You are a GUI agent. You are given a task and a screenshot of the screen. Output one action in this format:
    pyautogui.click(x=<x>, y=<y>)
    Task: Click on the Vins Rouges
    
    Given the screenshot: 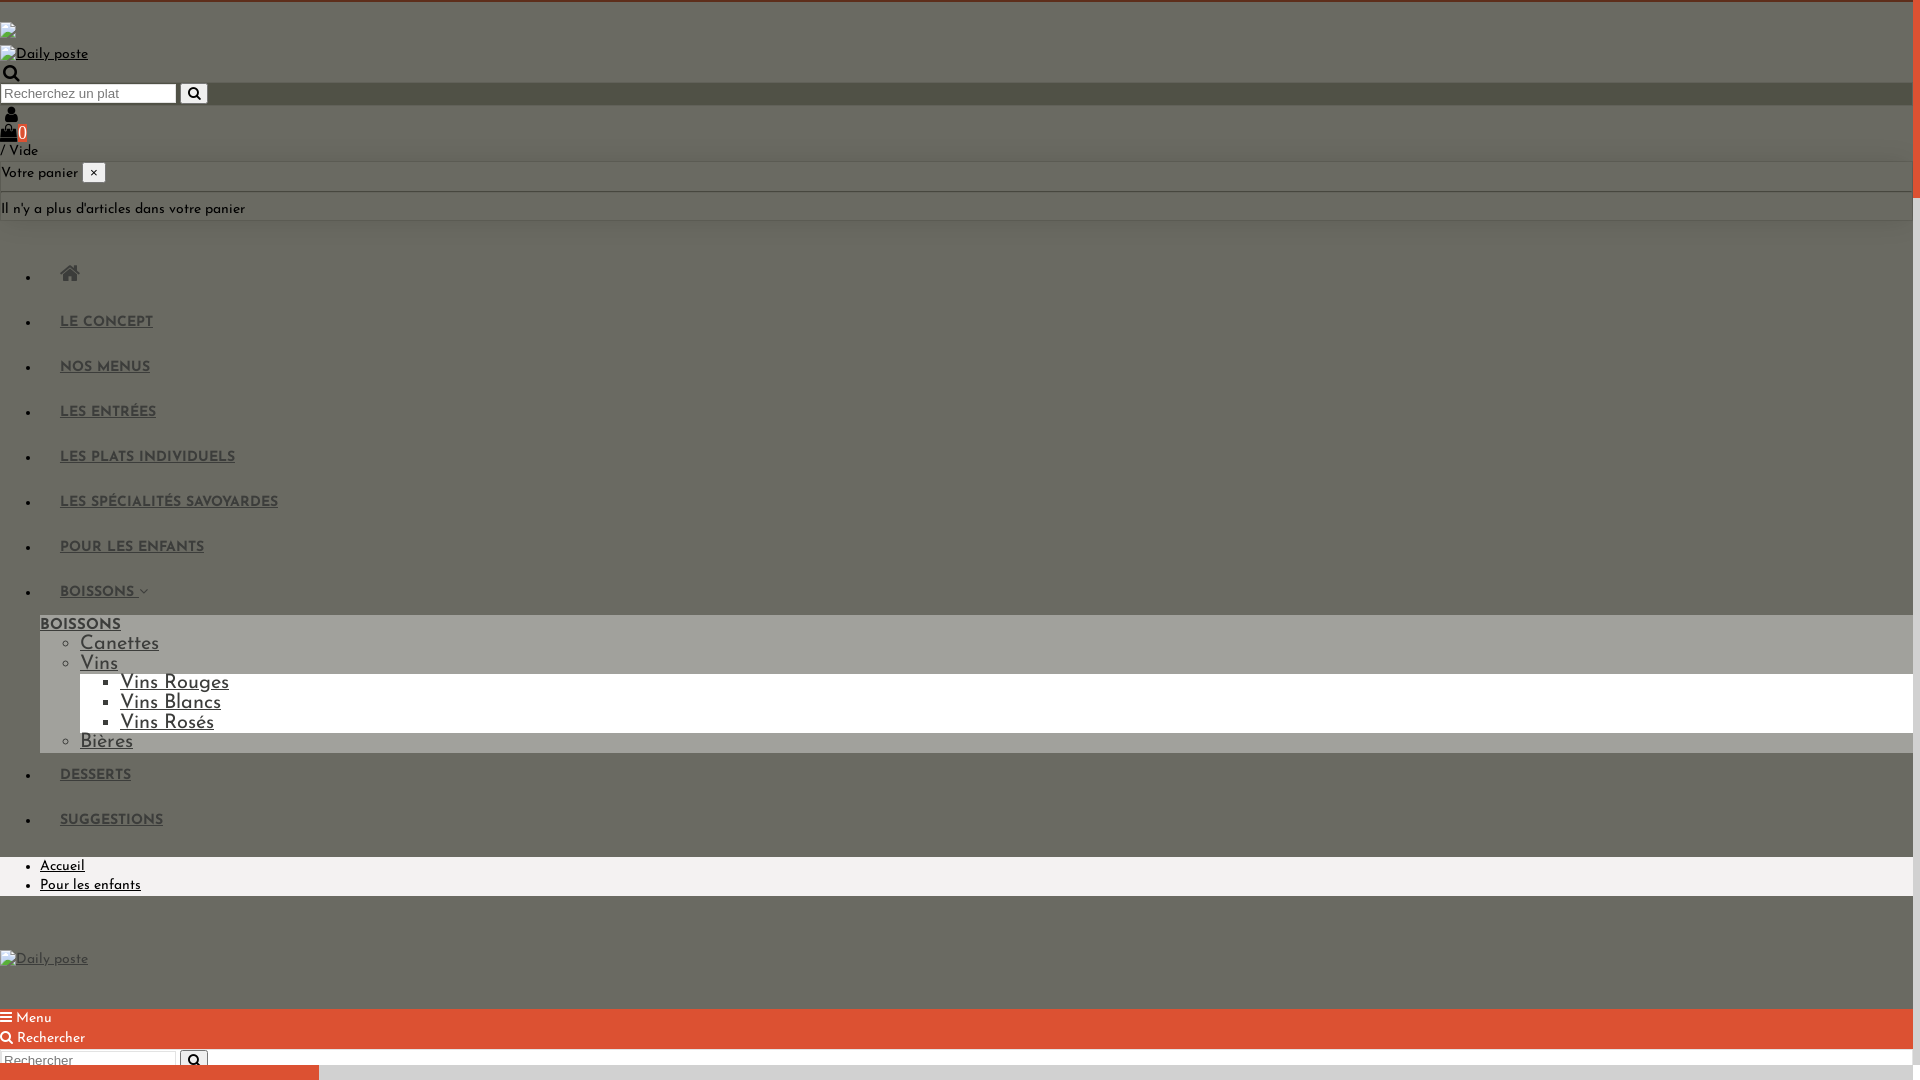 What is the action you would take?
    pyautogui.click(x=174, y=683)
    